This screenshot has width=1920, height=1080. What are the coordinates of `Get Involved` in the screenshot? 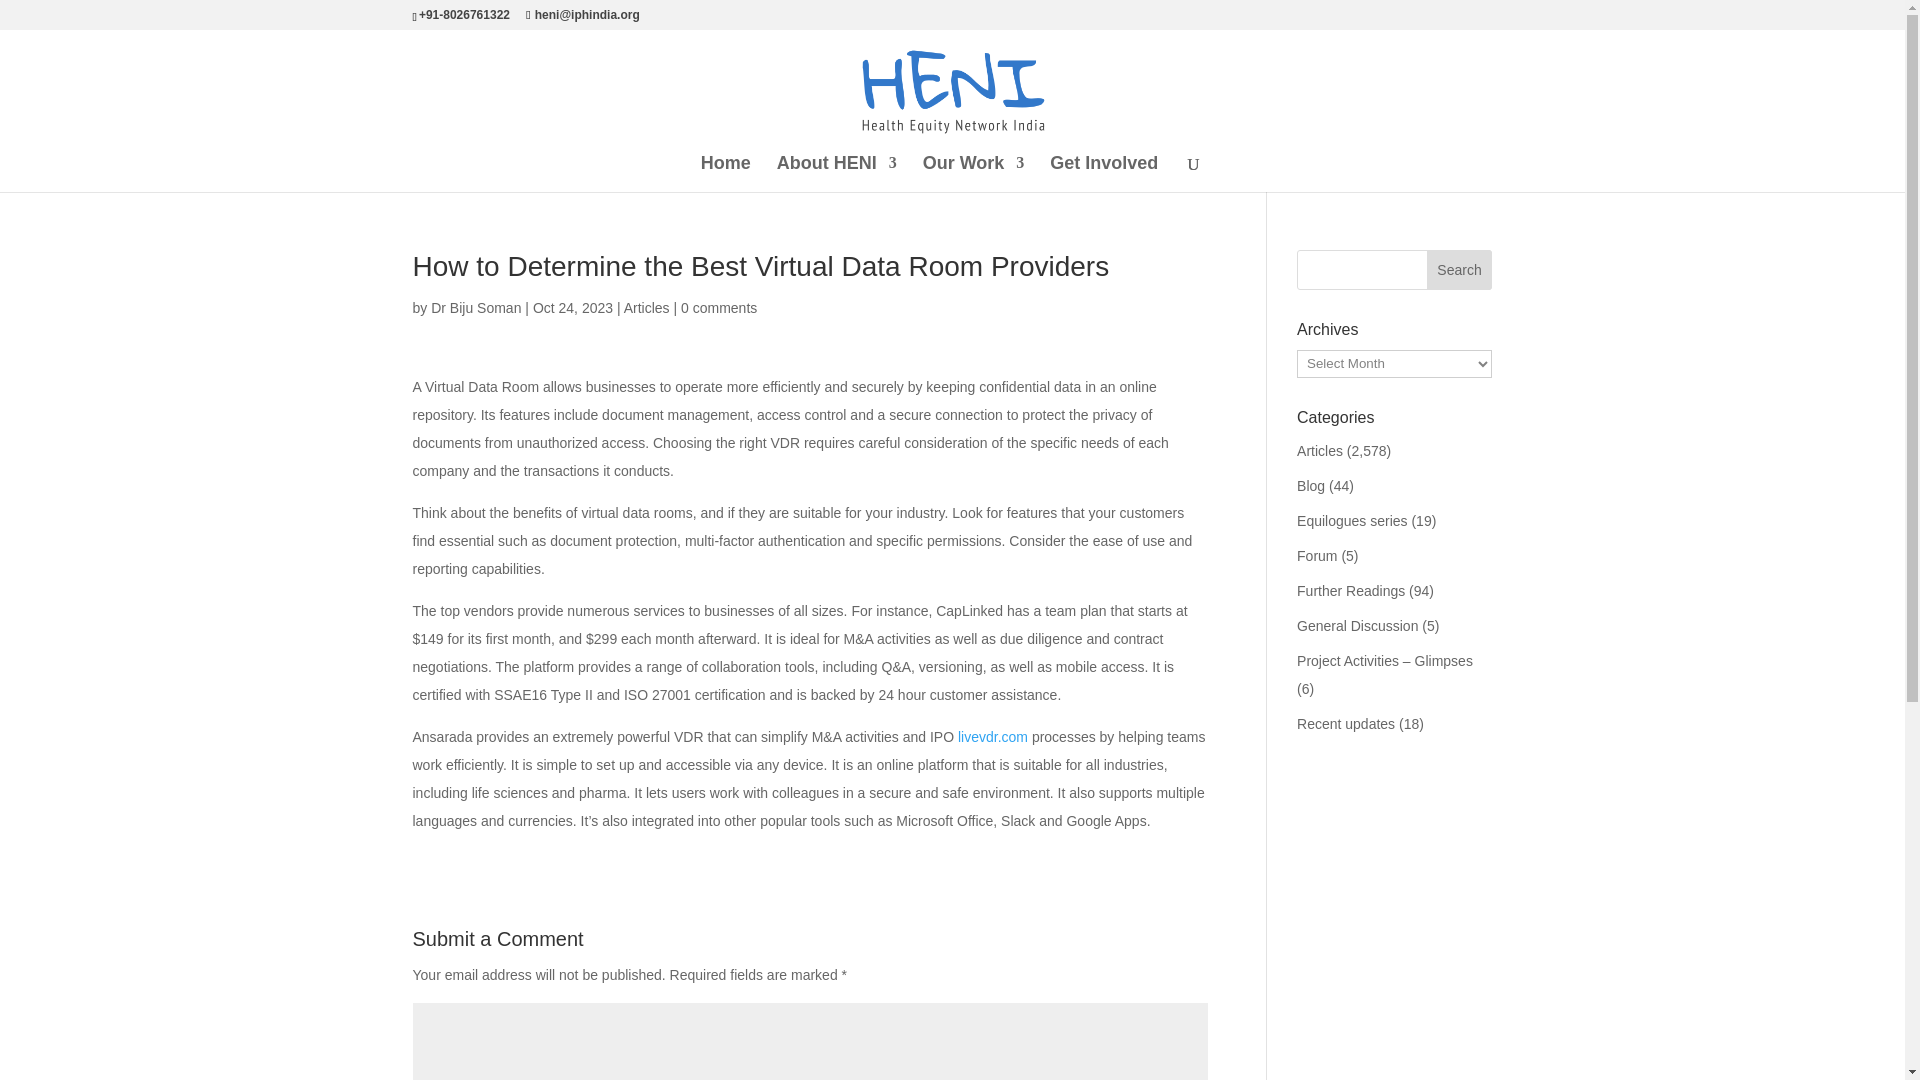 It's located at (1104, 174).